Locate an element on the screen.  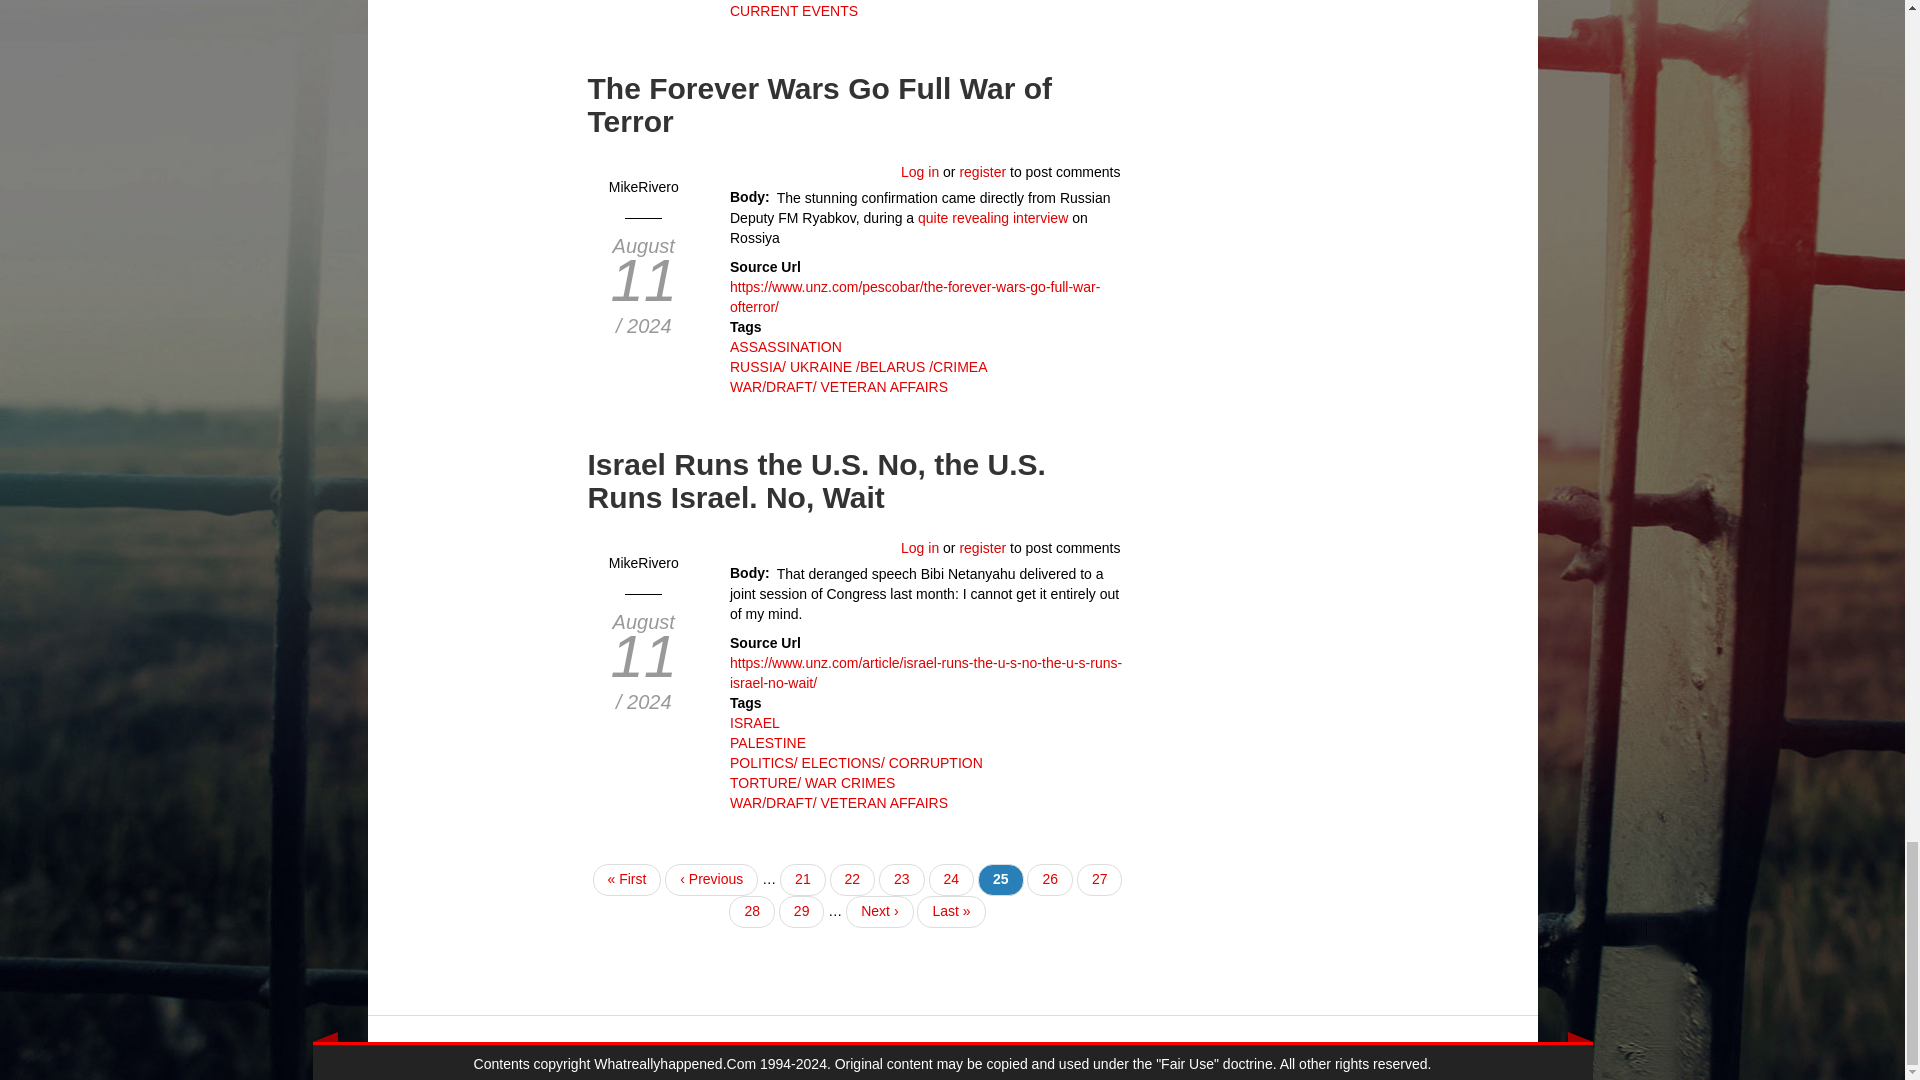
Go to previous page is located at coordinates (711, 880).